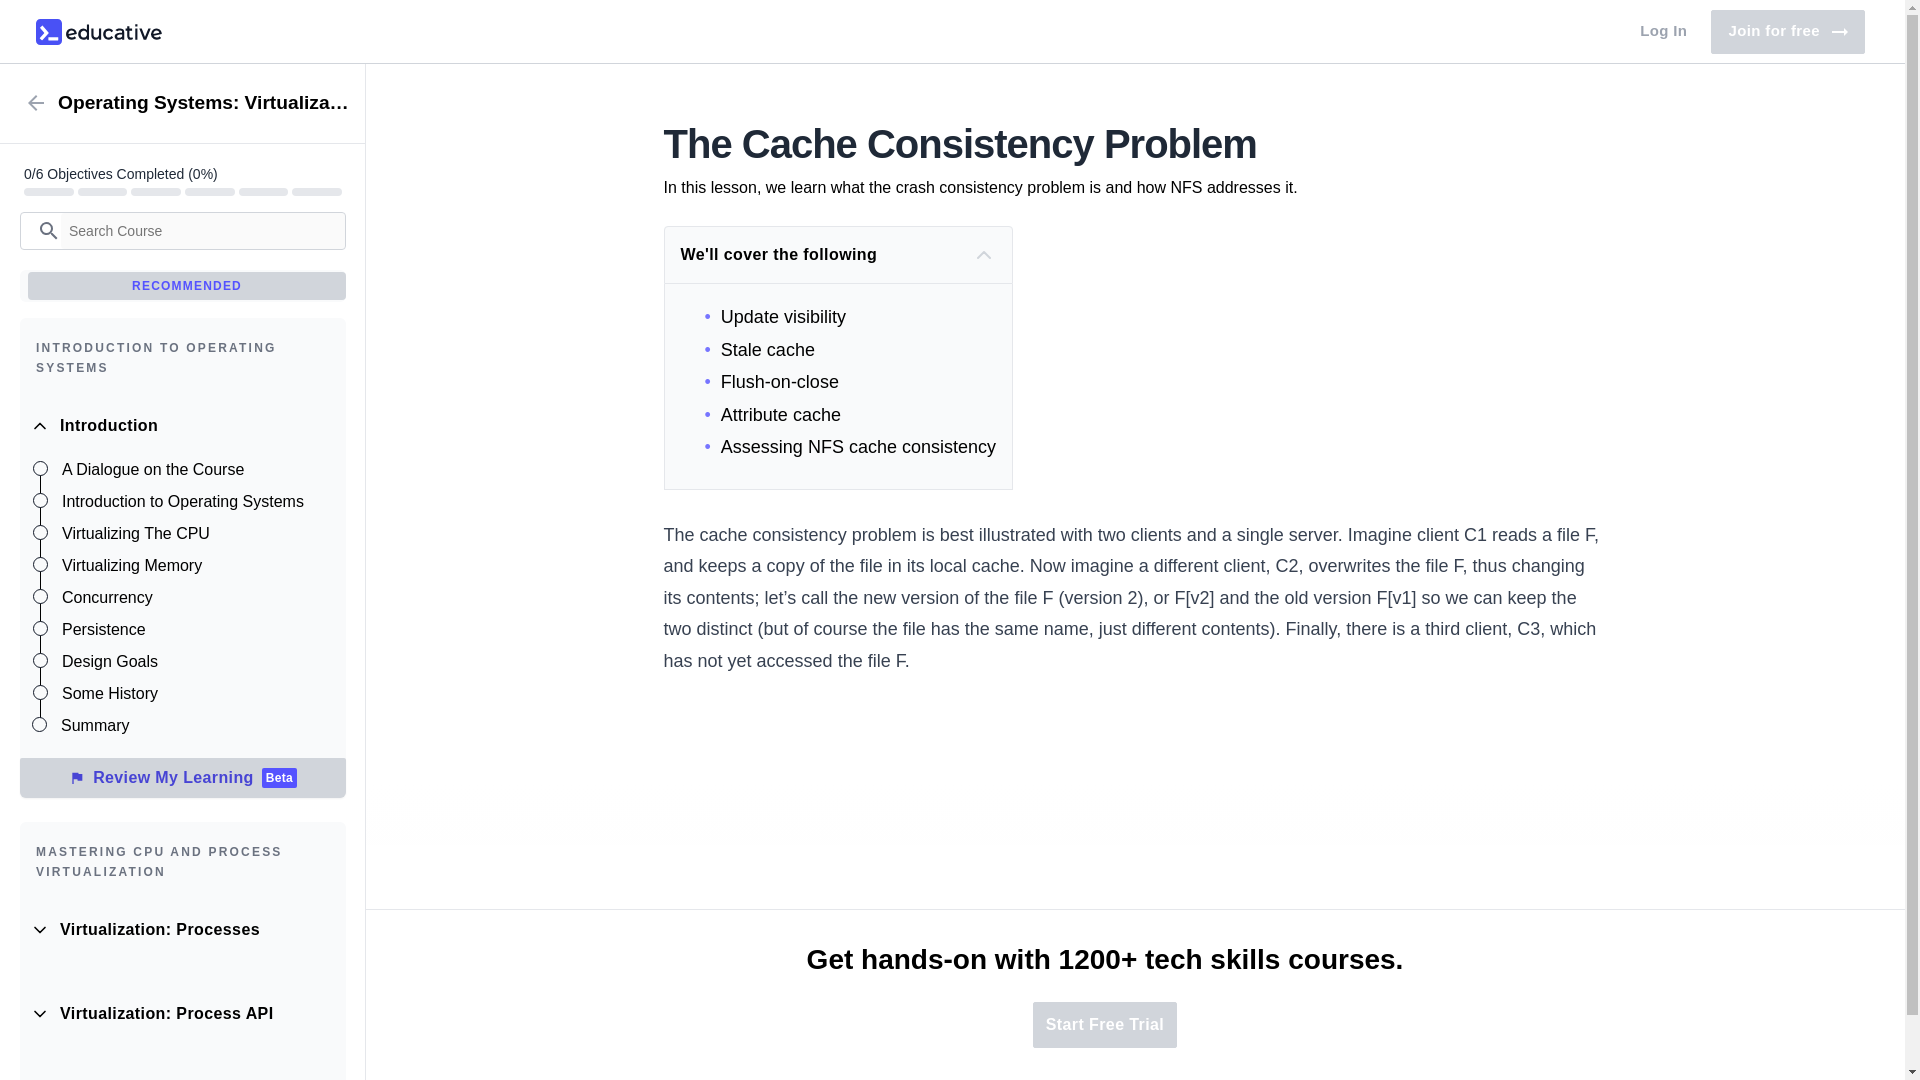  Describe the element at coordinates (186, 286) in the screenshot. I see `RECOMMENDED` at that location.